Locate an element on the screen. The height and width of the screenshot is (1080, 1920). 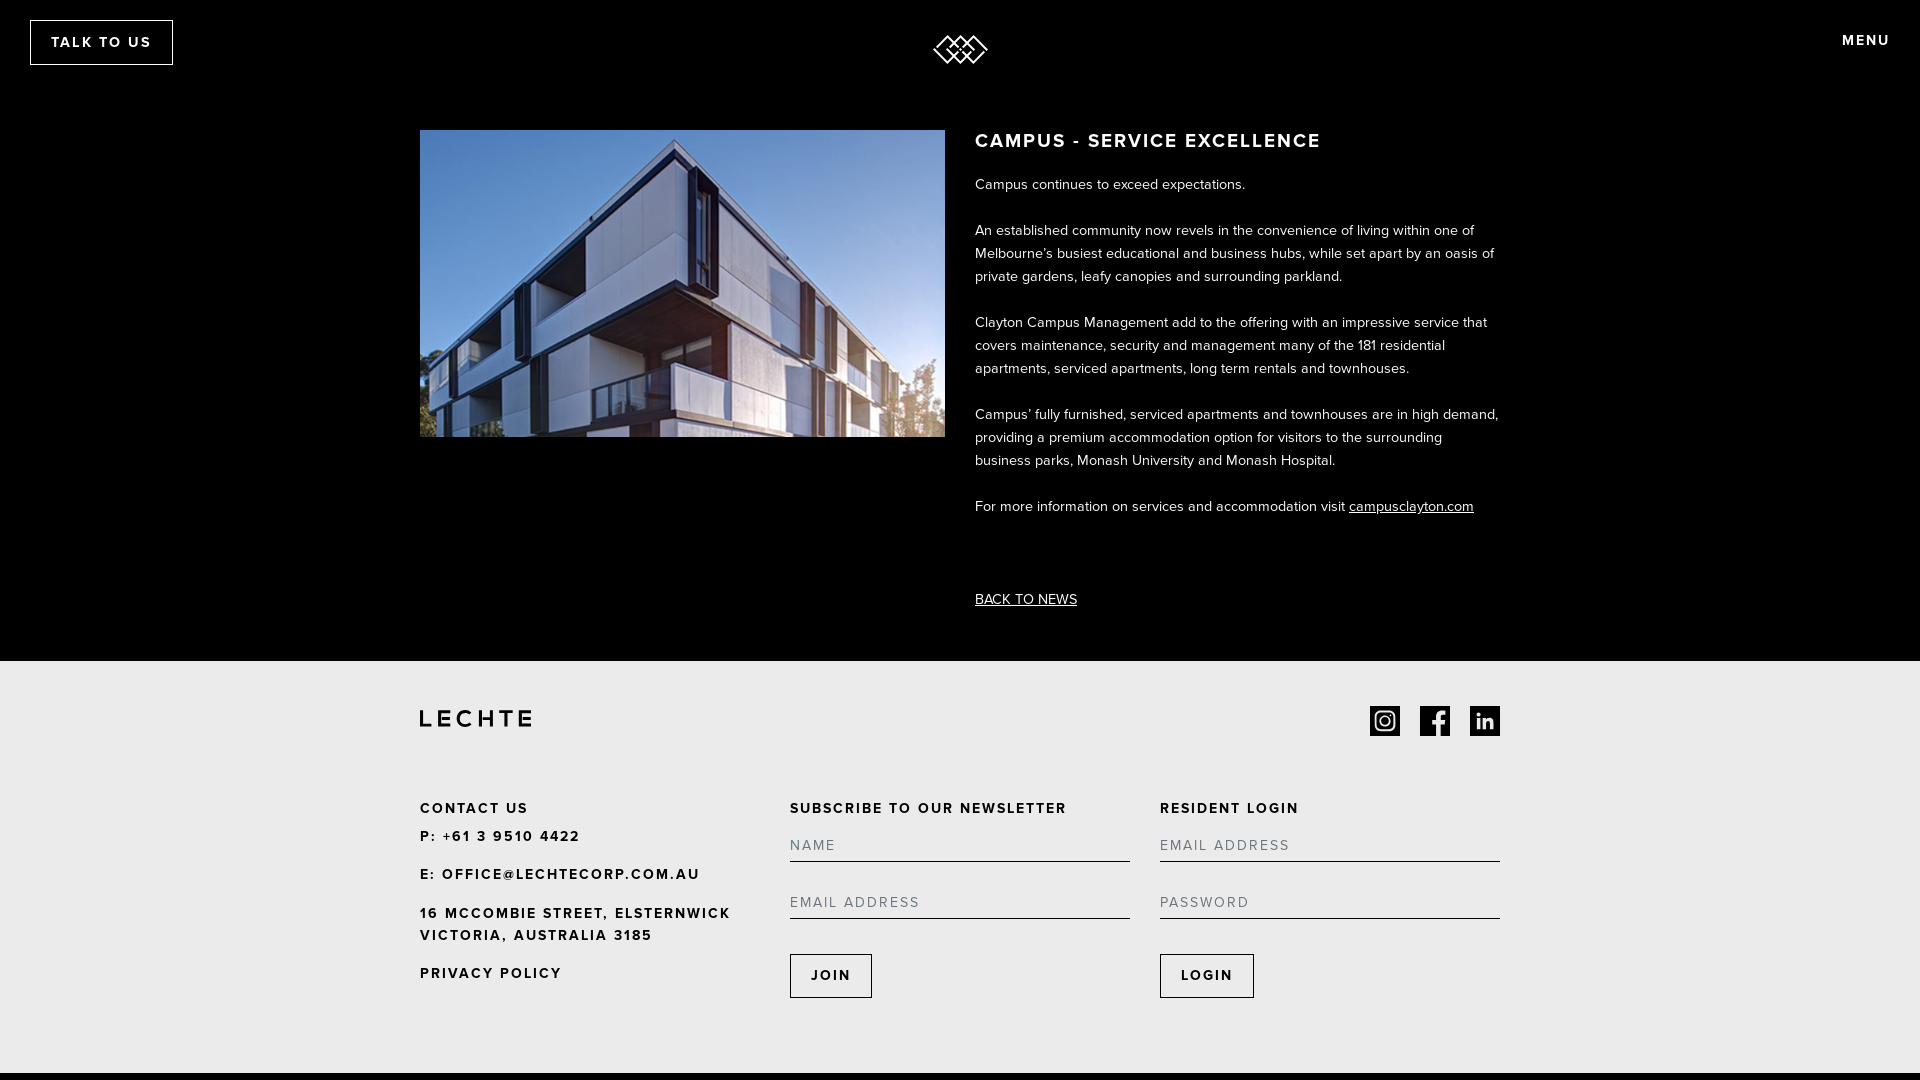
PRIVACY POLICY is located at coordinates (491, 974).